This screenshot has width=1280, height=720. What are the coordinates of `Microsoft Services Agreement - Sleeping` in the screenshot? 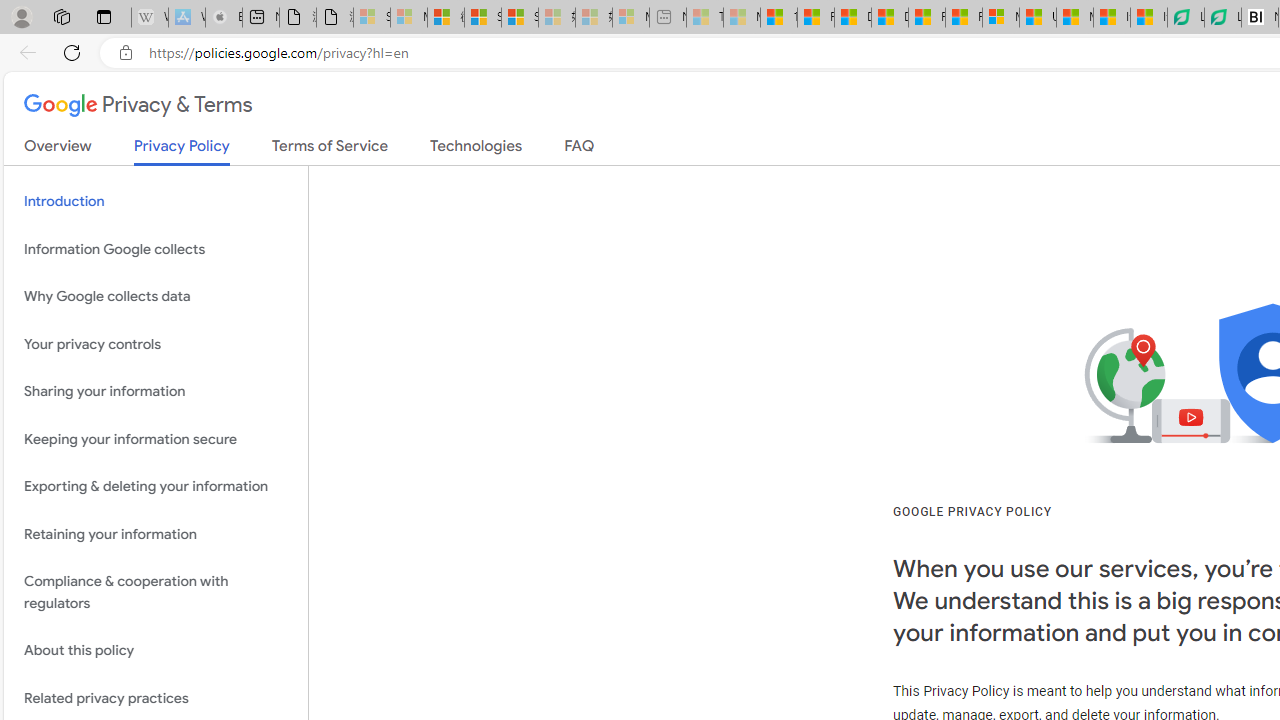 It's located at (408, 18).